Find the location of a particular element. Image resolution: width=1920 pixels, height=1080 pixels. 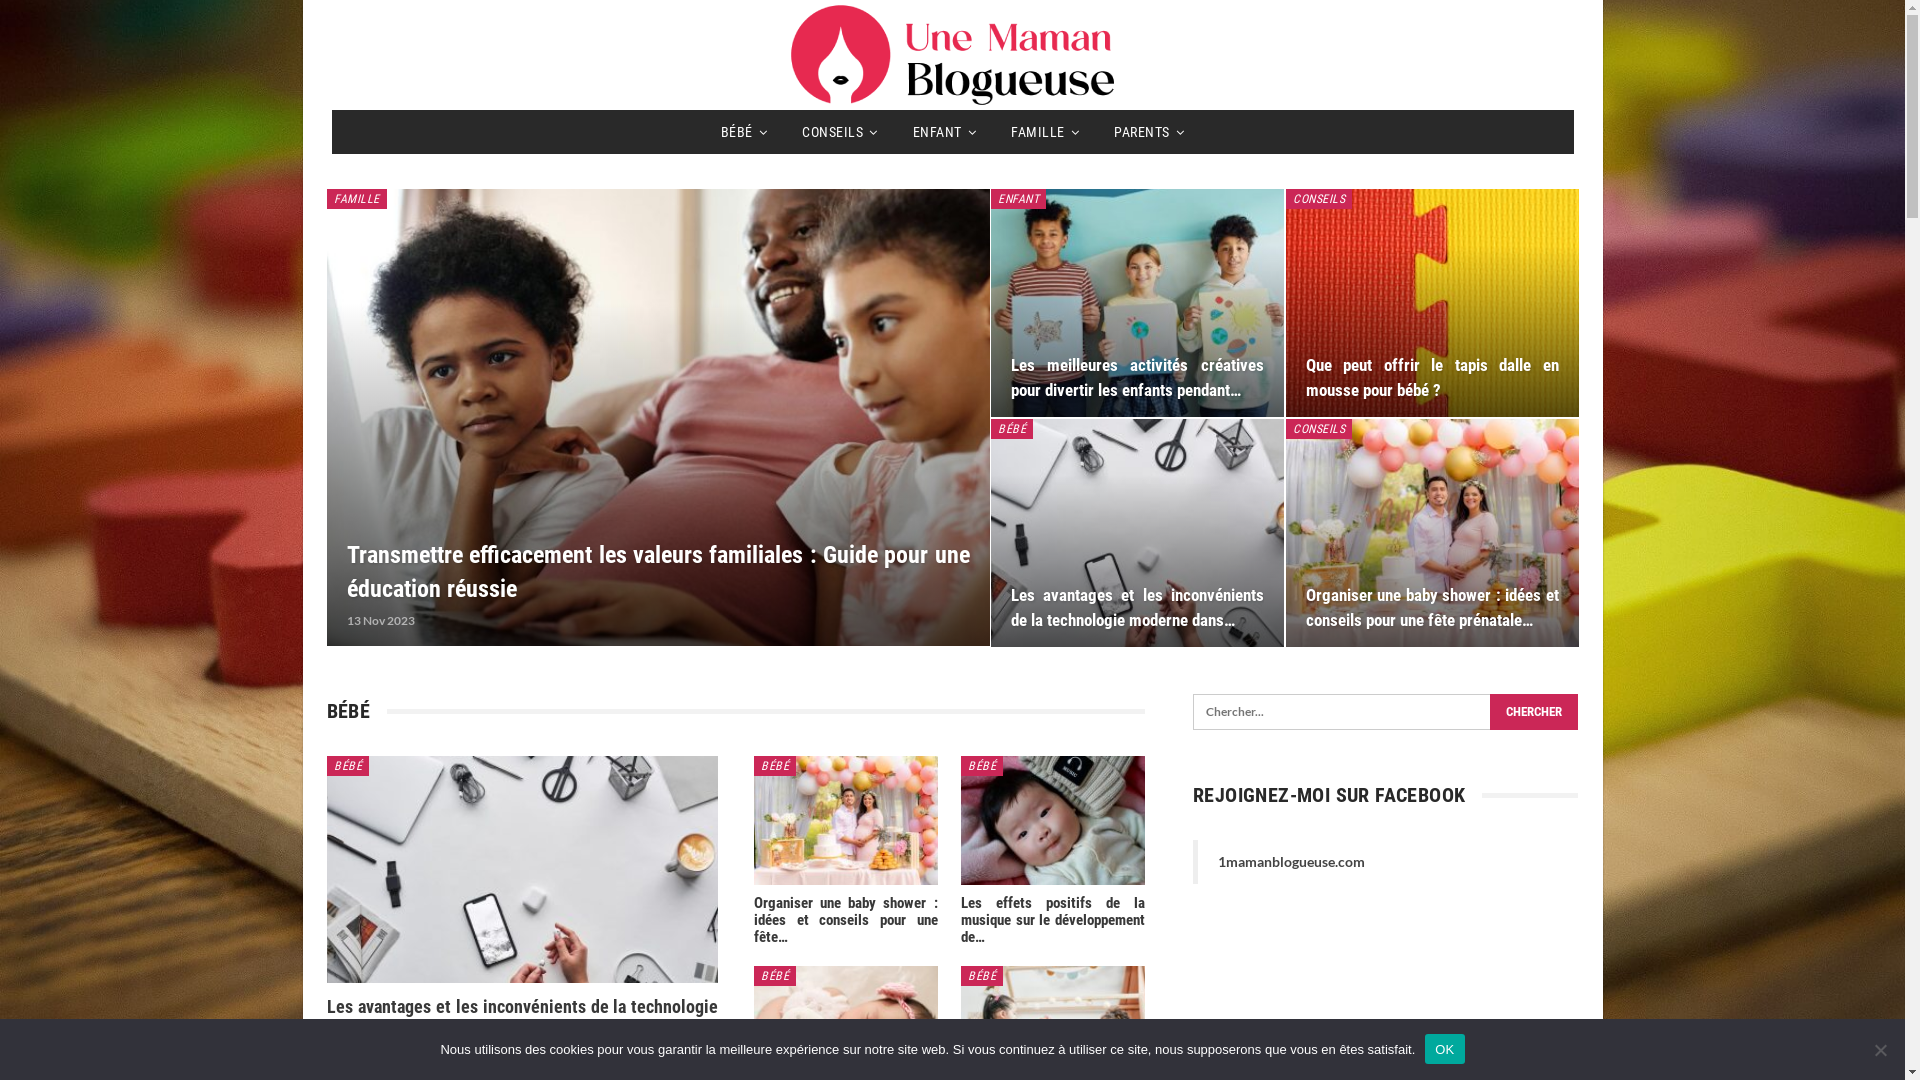

CONSEILS is located at coordinates (1319, 429).